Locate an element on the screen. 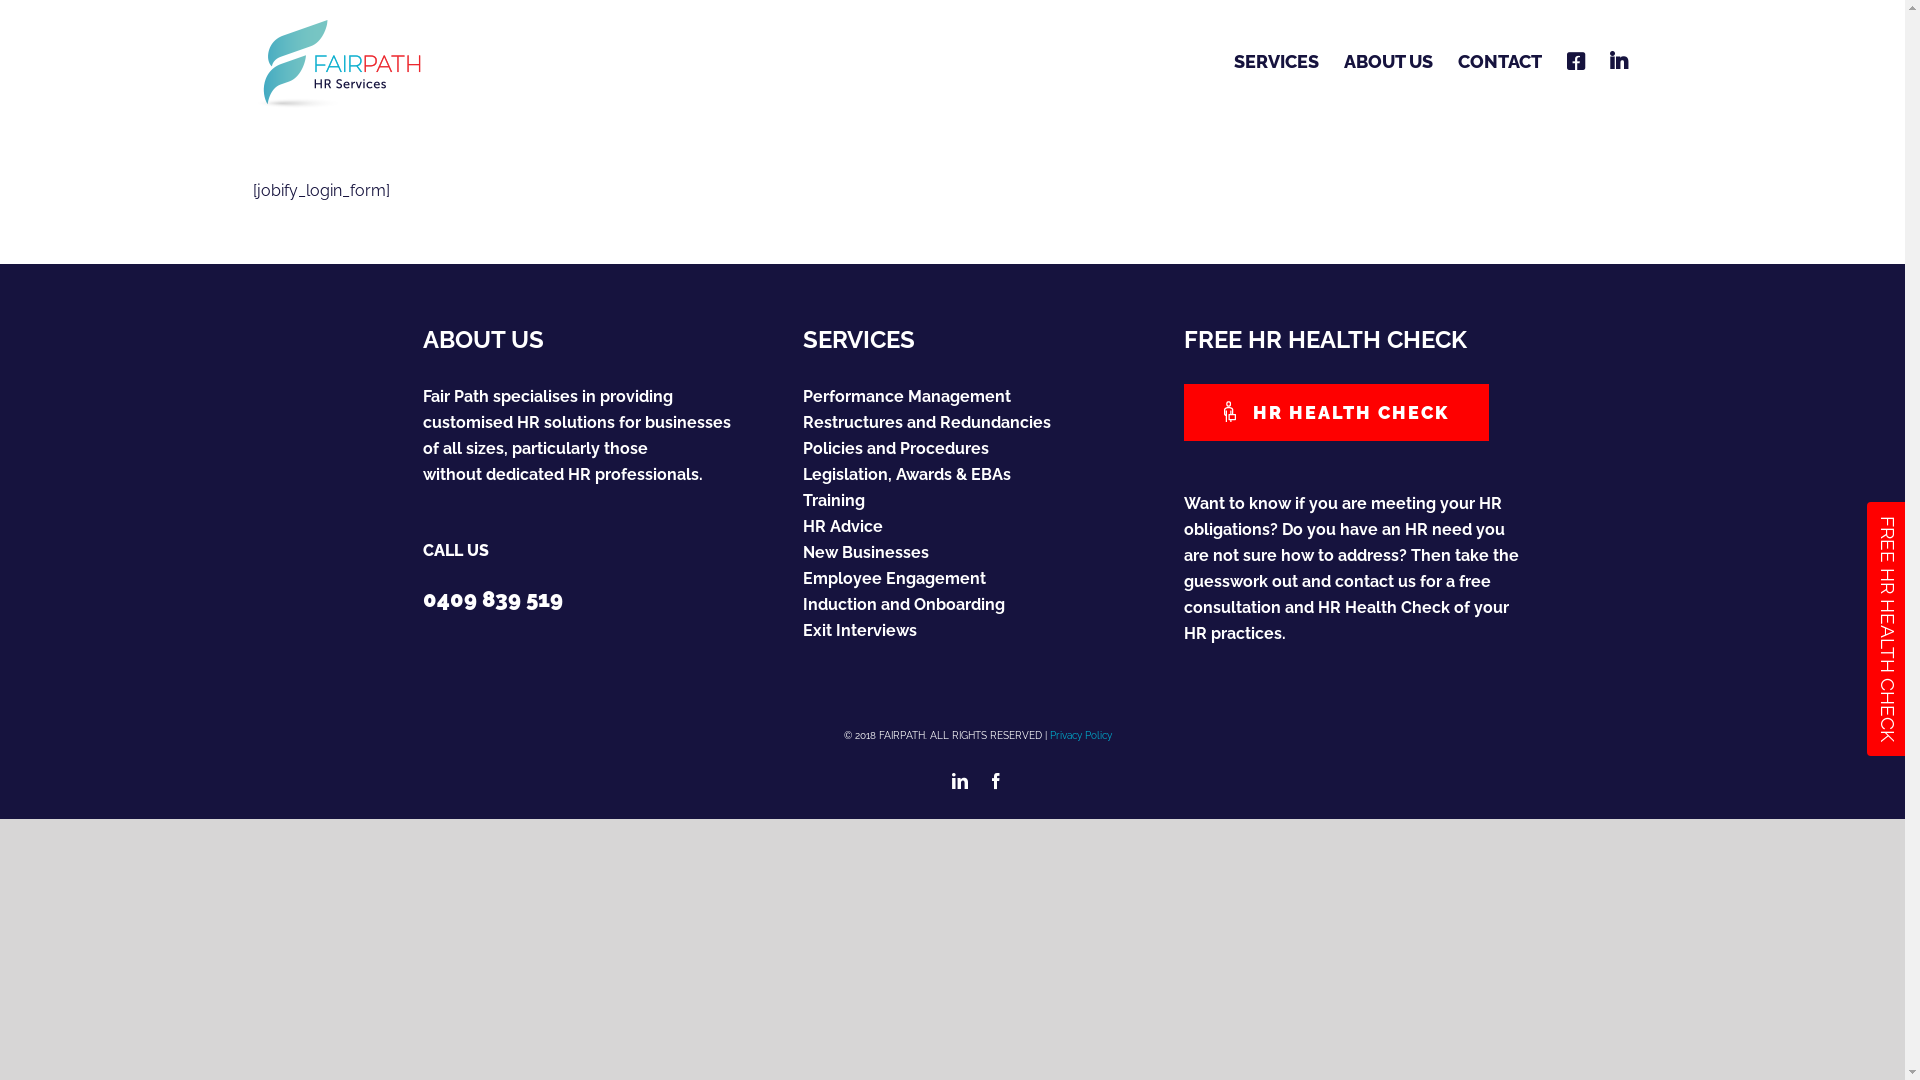  CONTACT is located at coordinates (1500, 62).